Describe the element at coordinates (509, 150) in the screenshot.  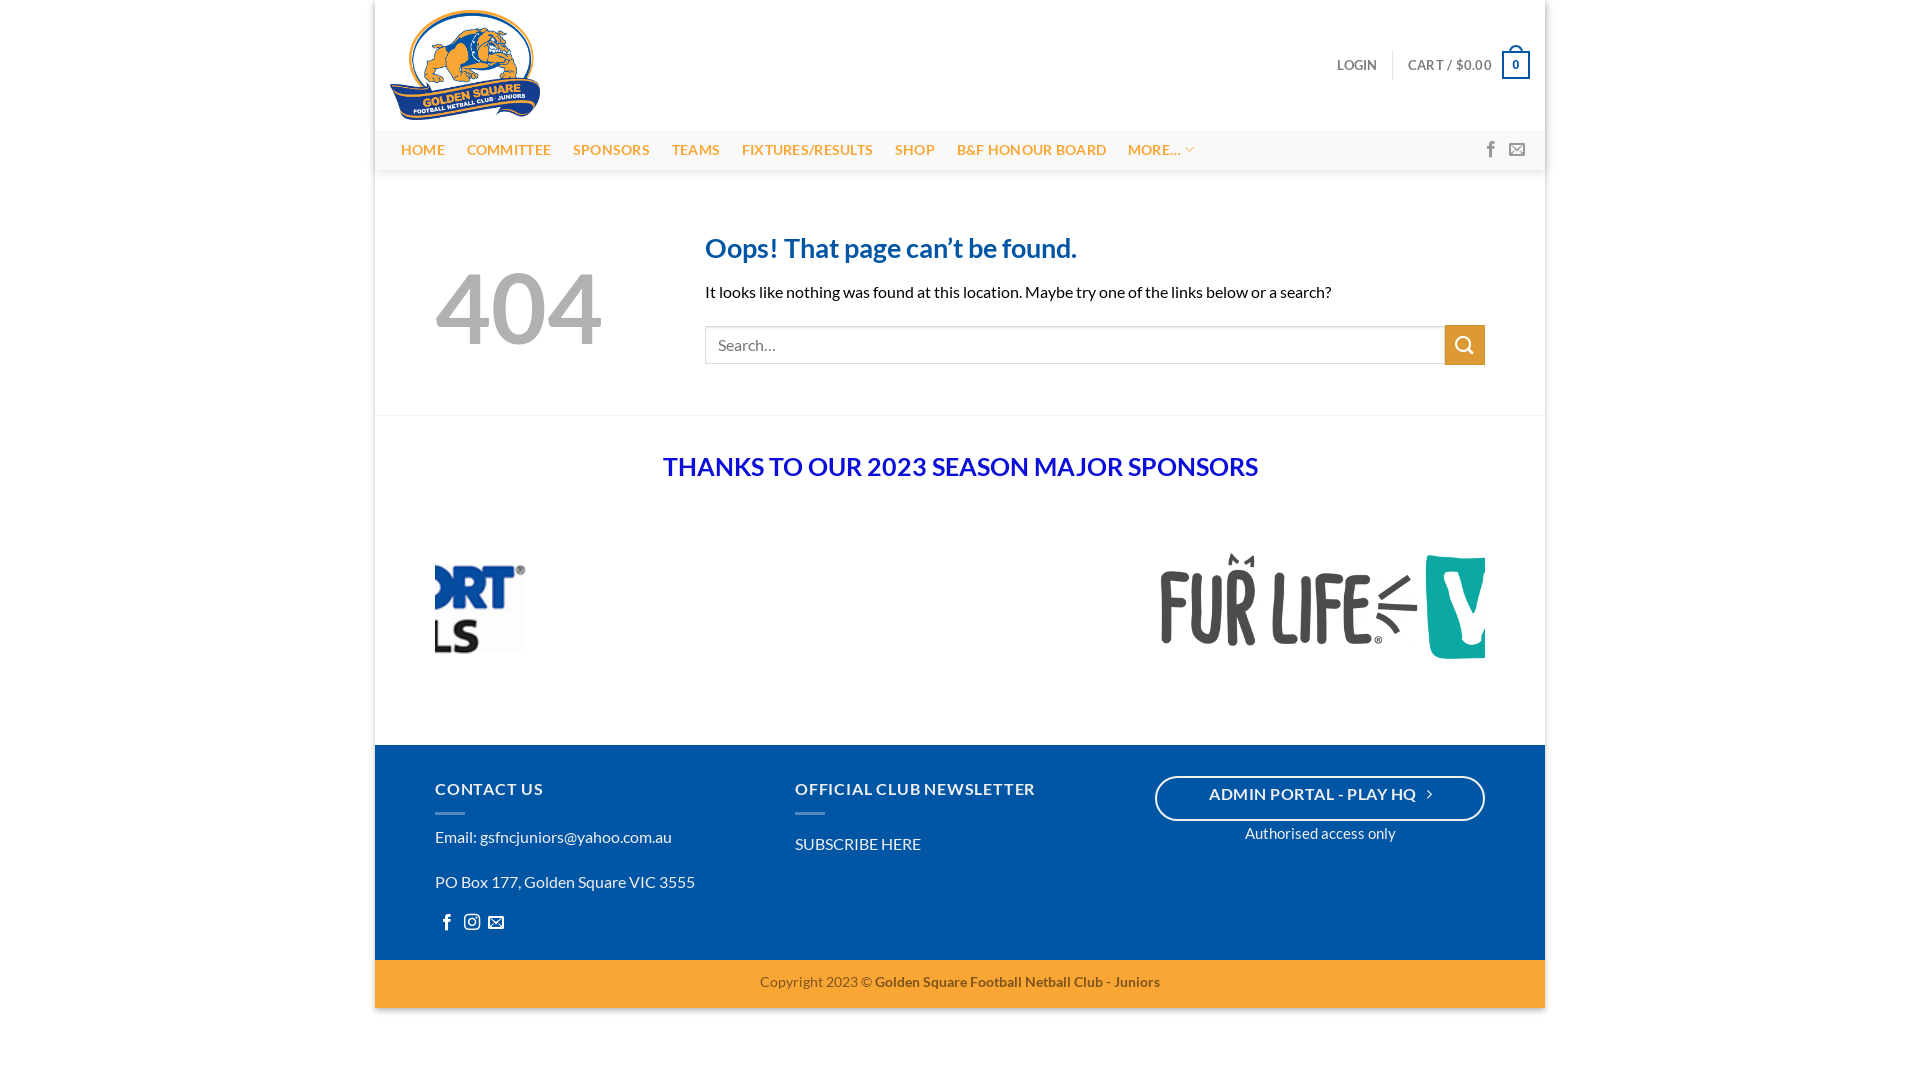
I see `COMMITTEE` at that location.